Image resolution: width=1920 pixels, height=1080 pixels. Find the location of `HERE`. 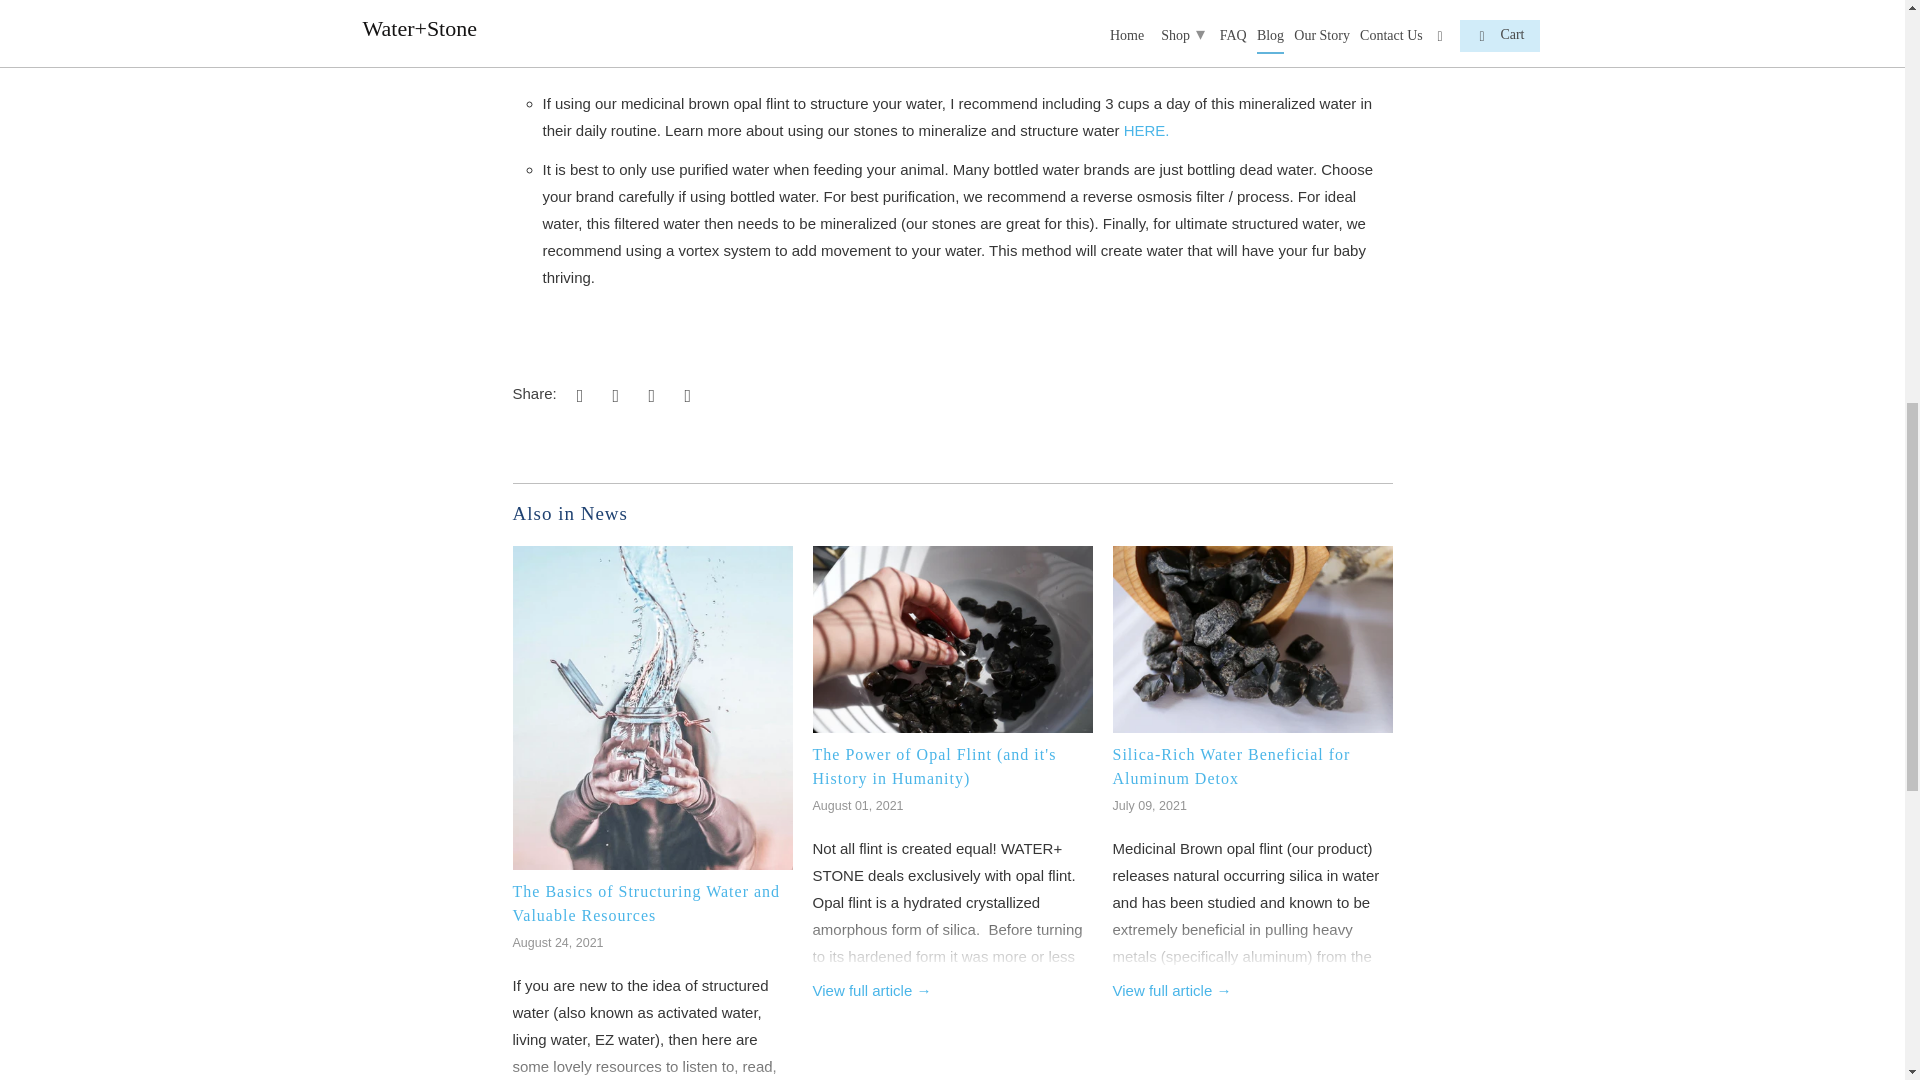

HERE is located at coordinates (1148, 130).